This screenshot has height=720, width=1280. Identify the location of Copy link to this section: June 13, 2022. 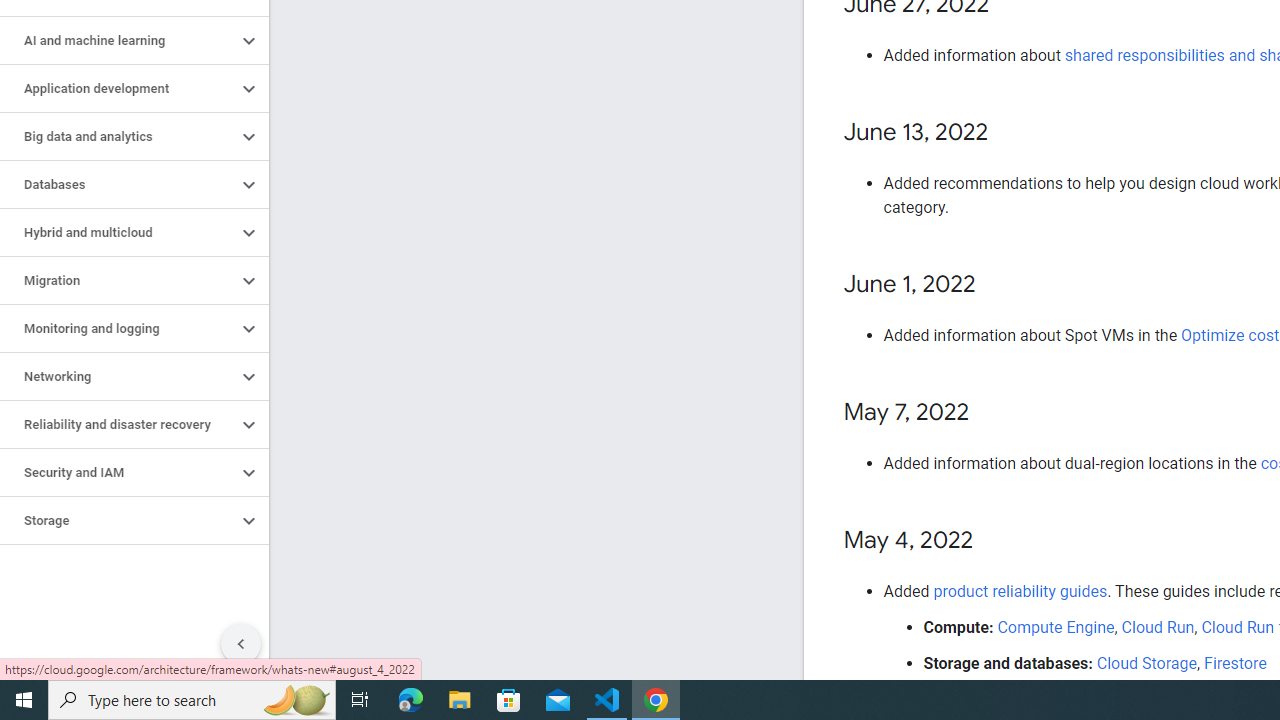
(1008, 133).